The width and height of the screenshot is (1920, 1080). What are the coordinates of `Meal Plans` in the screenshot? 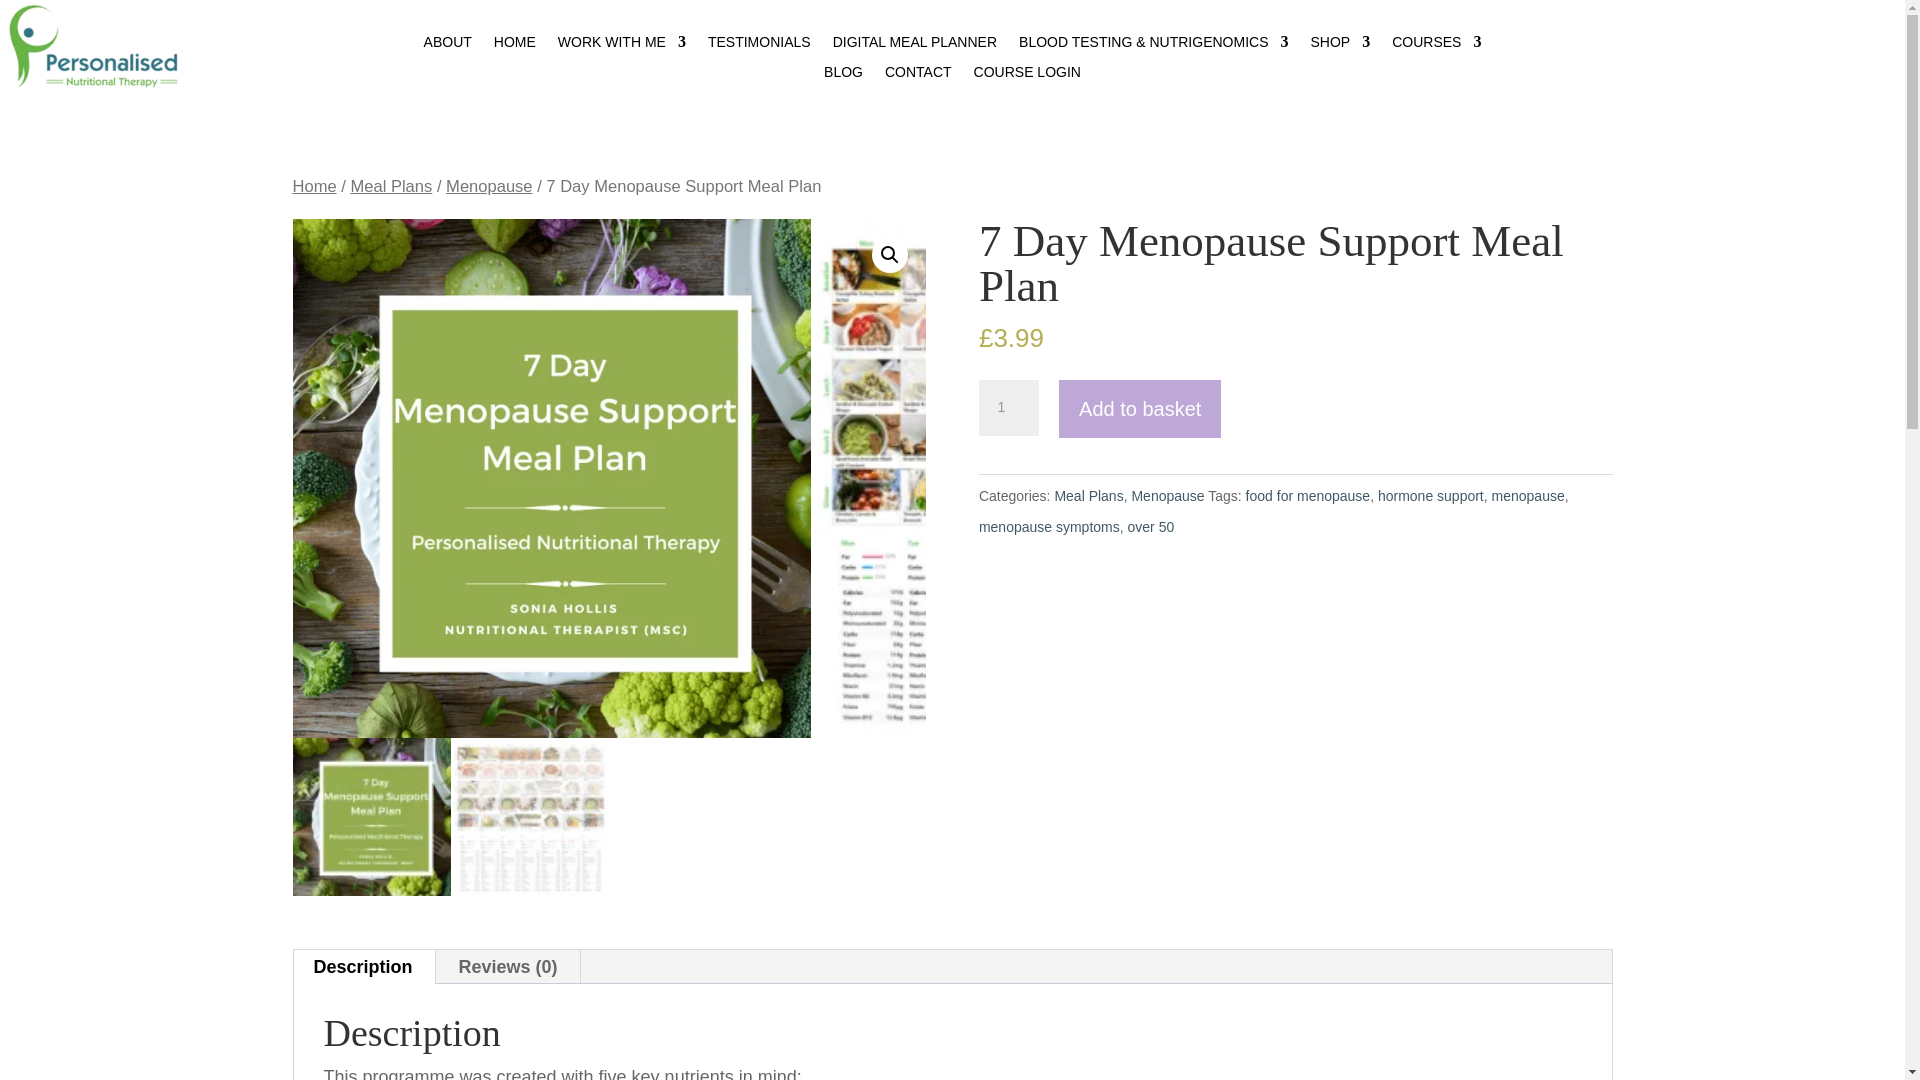 It's located at (390, 186).